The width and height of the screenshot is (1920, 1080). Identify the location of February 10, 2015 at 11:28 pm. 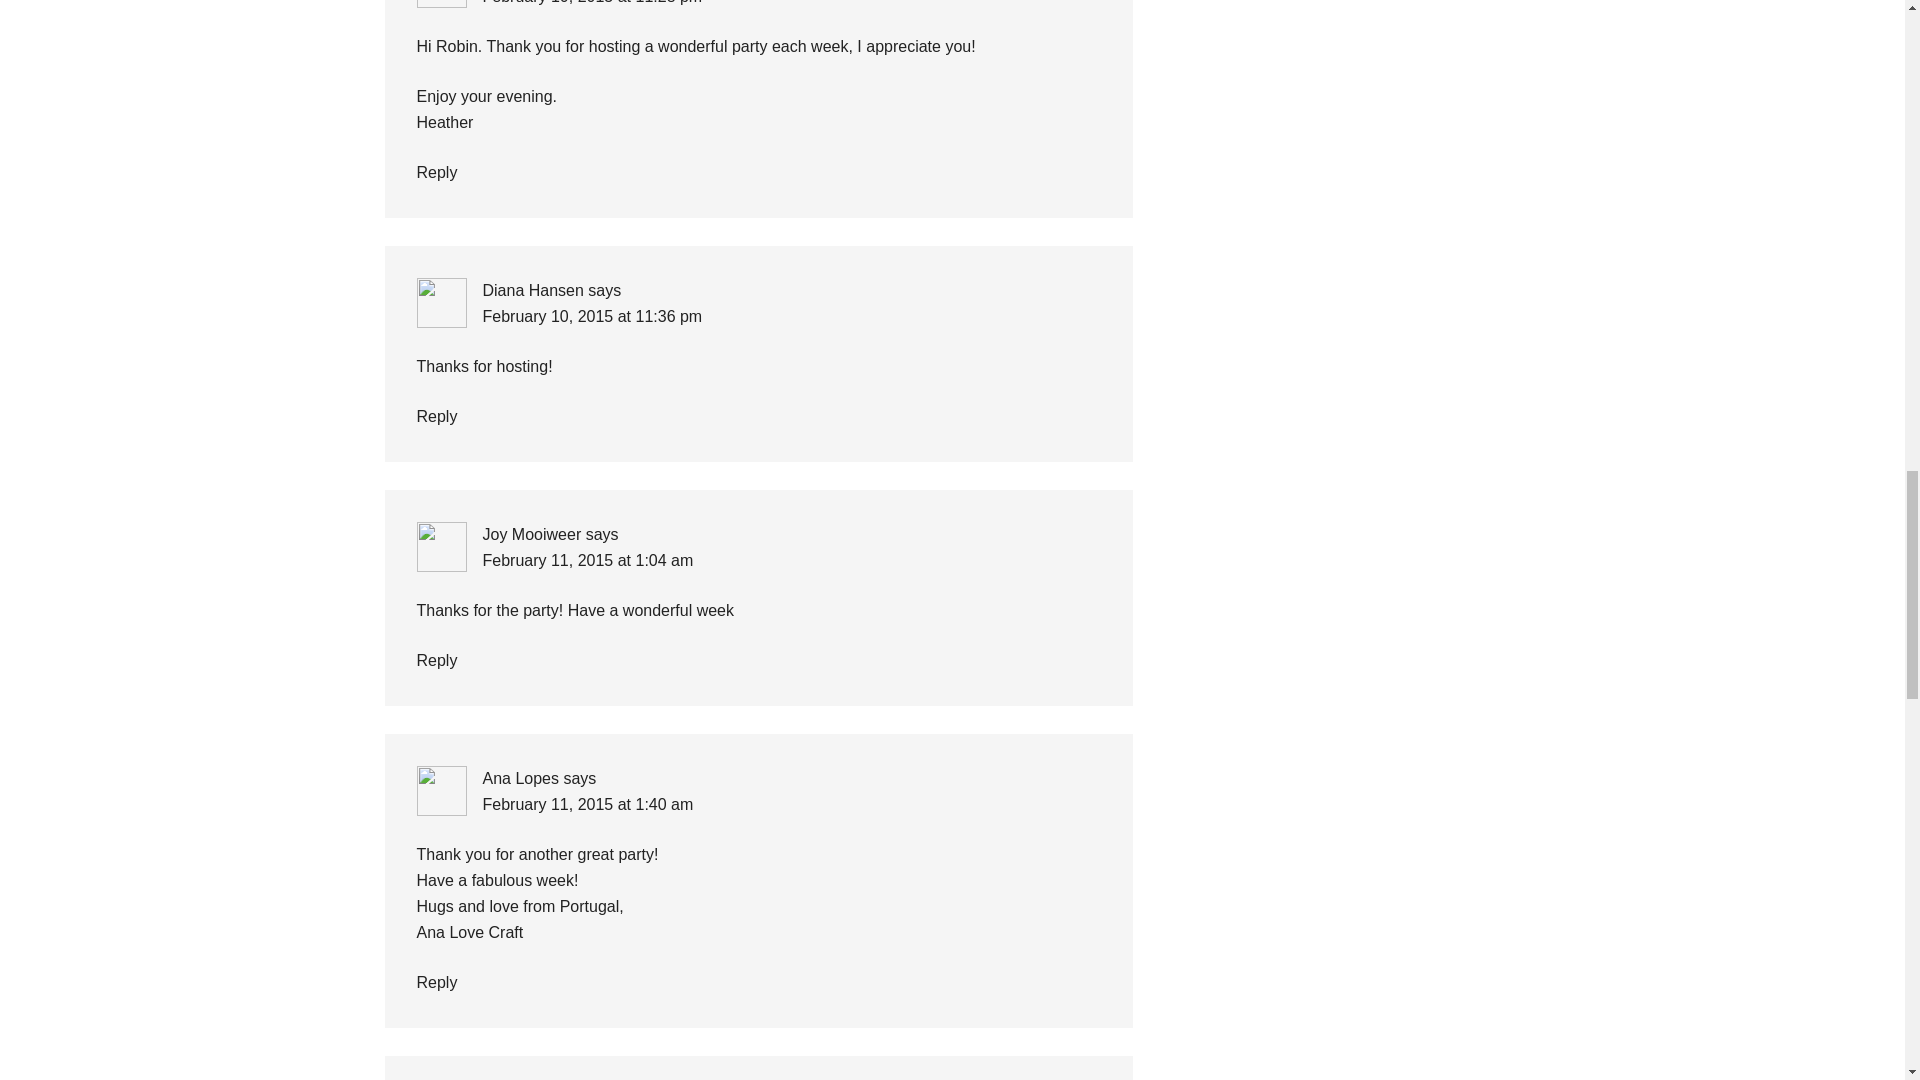
(592, 2).